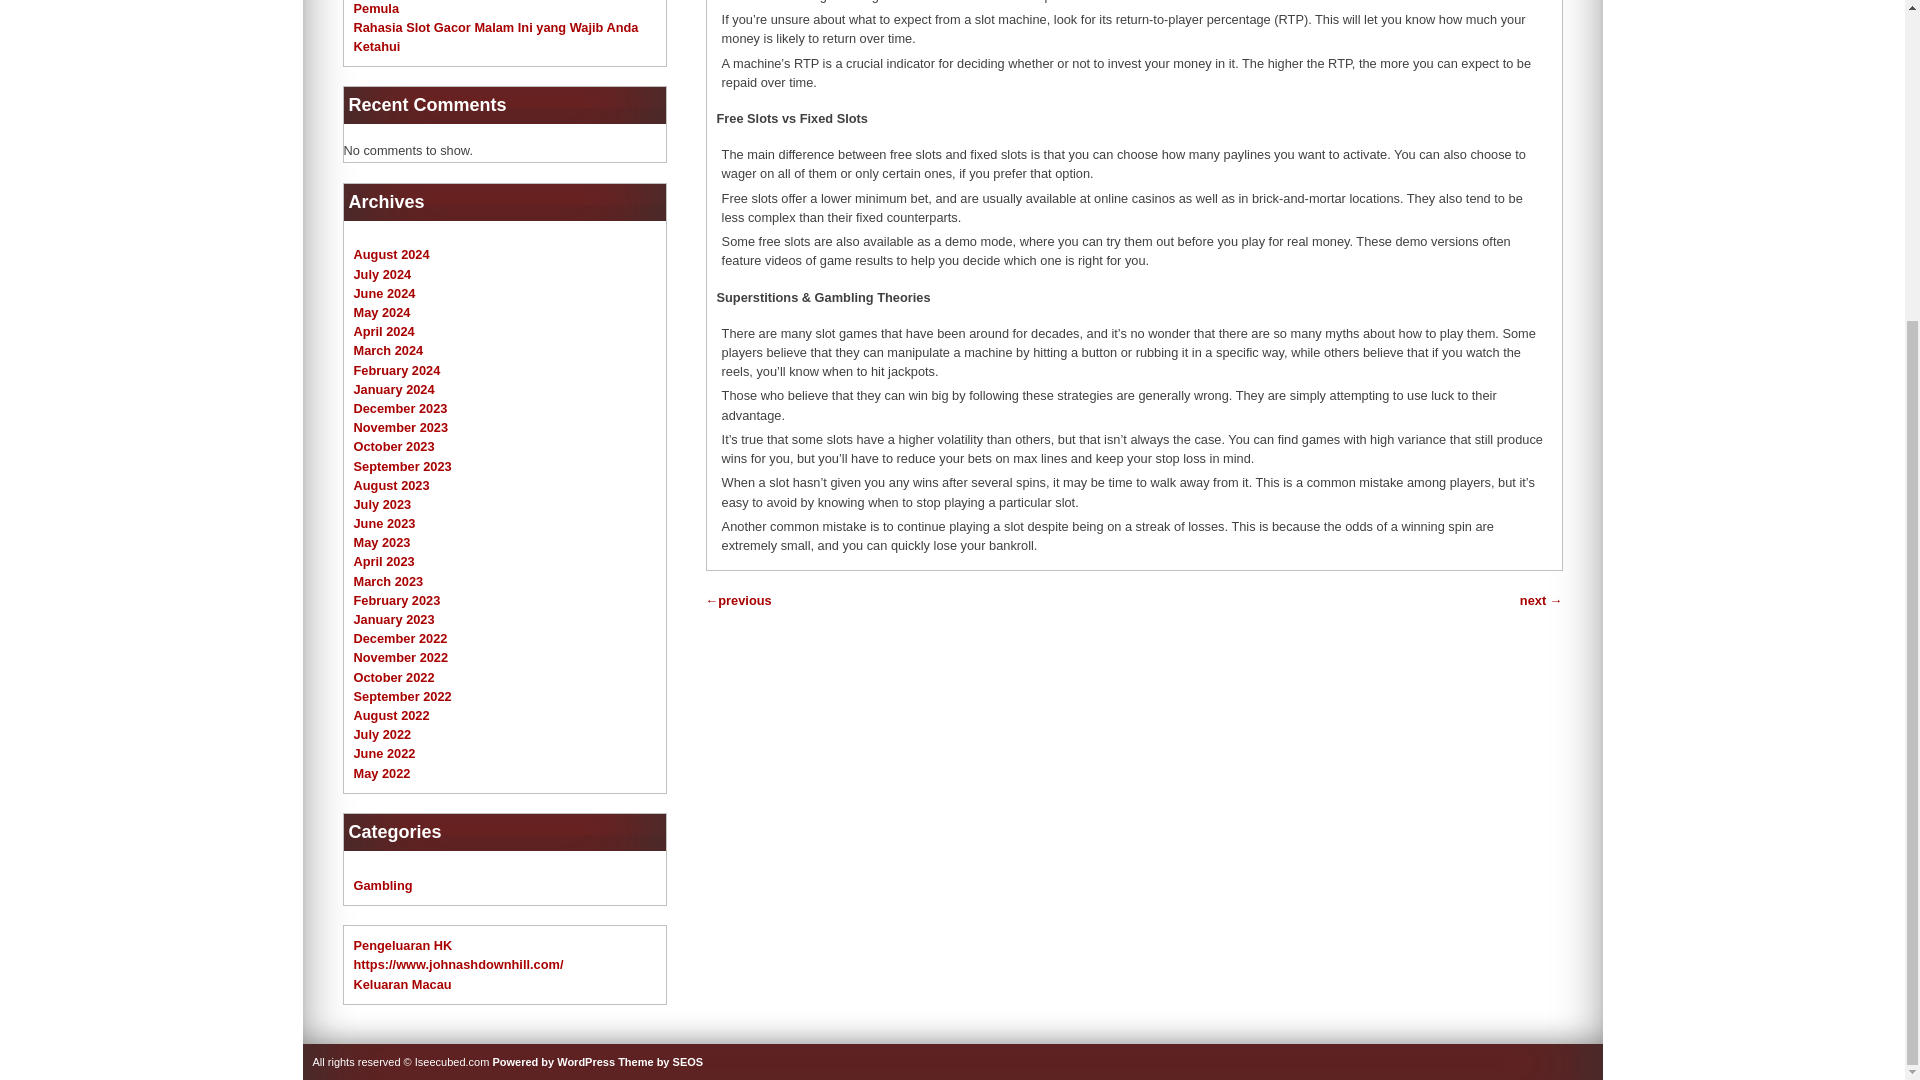  Describe the element at coordinates (394, 446) in the screenshot. I see `October 2023` at that location.